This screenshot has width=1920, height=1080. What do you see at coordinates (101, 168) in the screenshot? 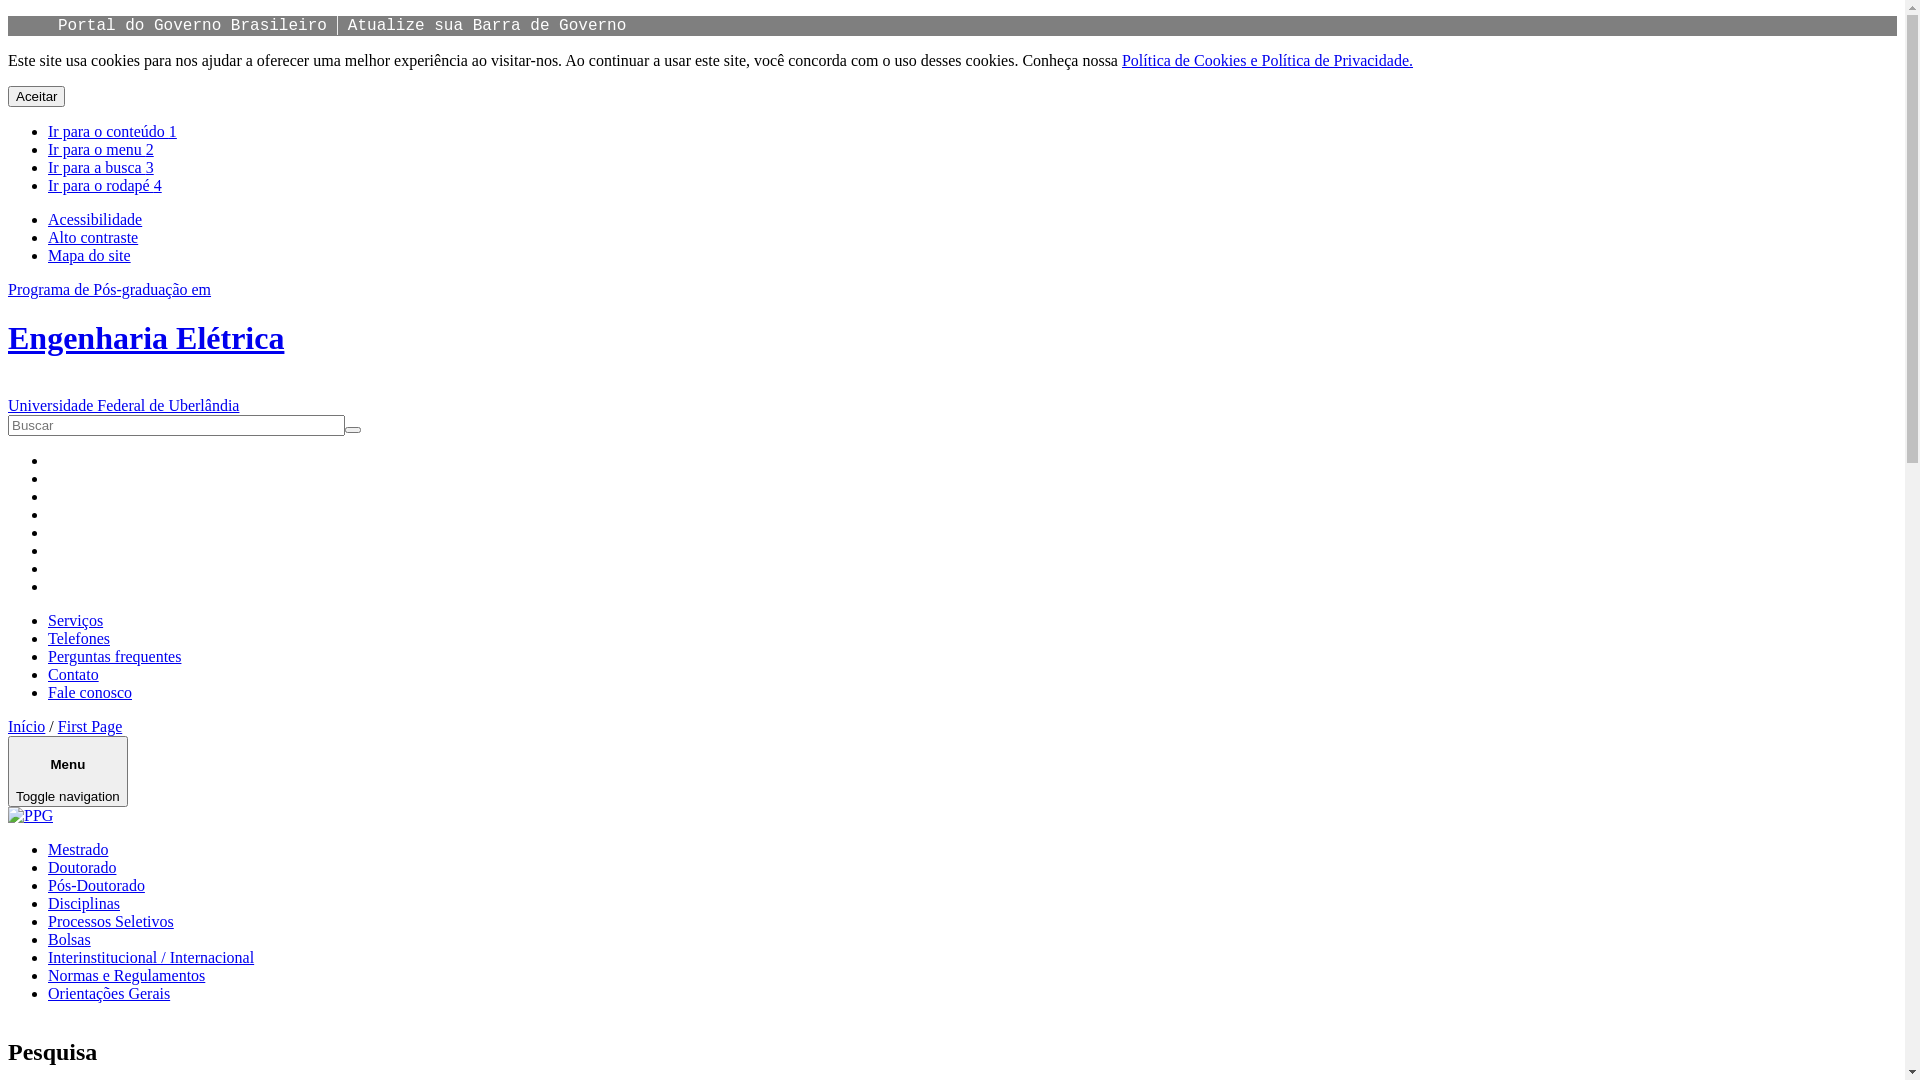
I see `Ir para a busca 3` at bounding box center [101, 168].